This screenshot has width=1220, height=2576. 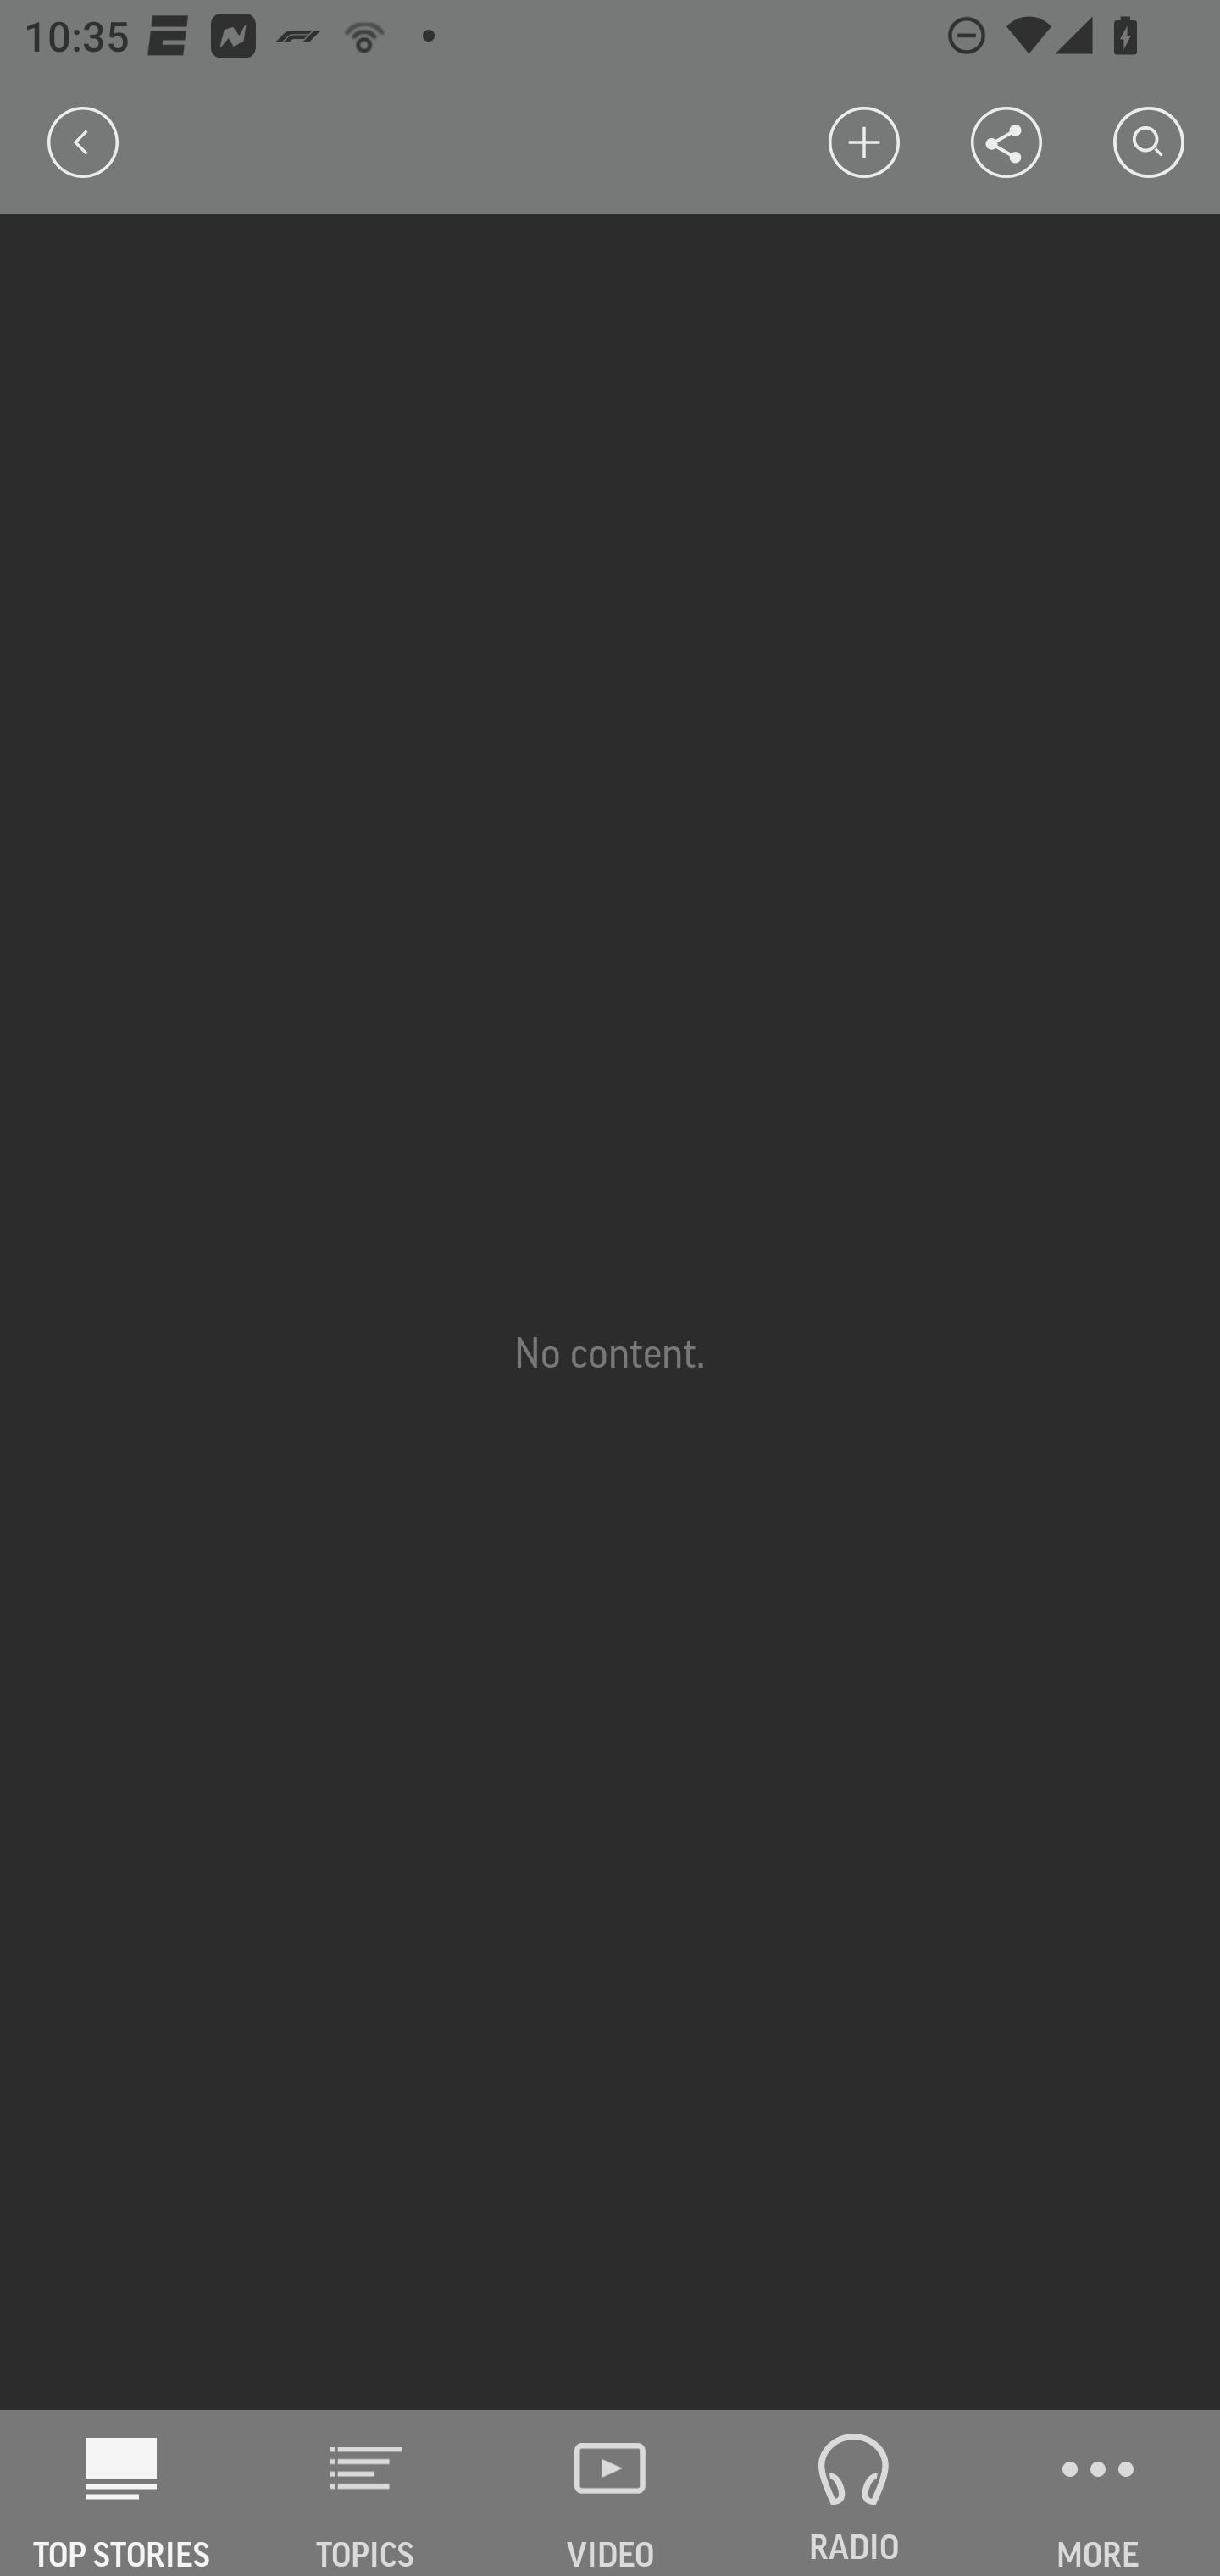 What do you see at coordinates (610, 2493) in the screenshot?
I see `VIDEO` at bounding box center [610, 2493].